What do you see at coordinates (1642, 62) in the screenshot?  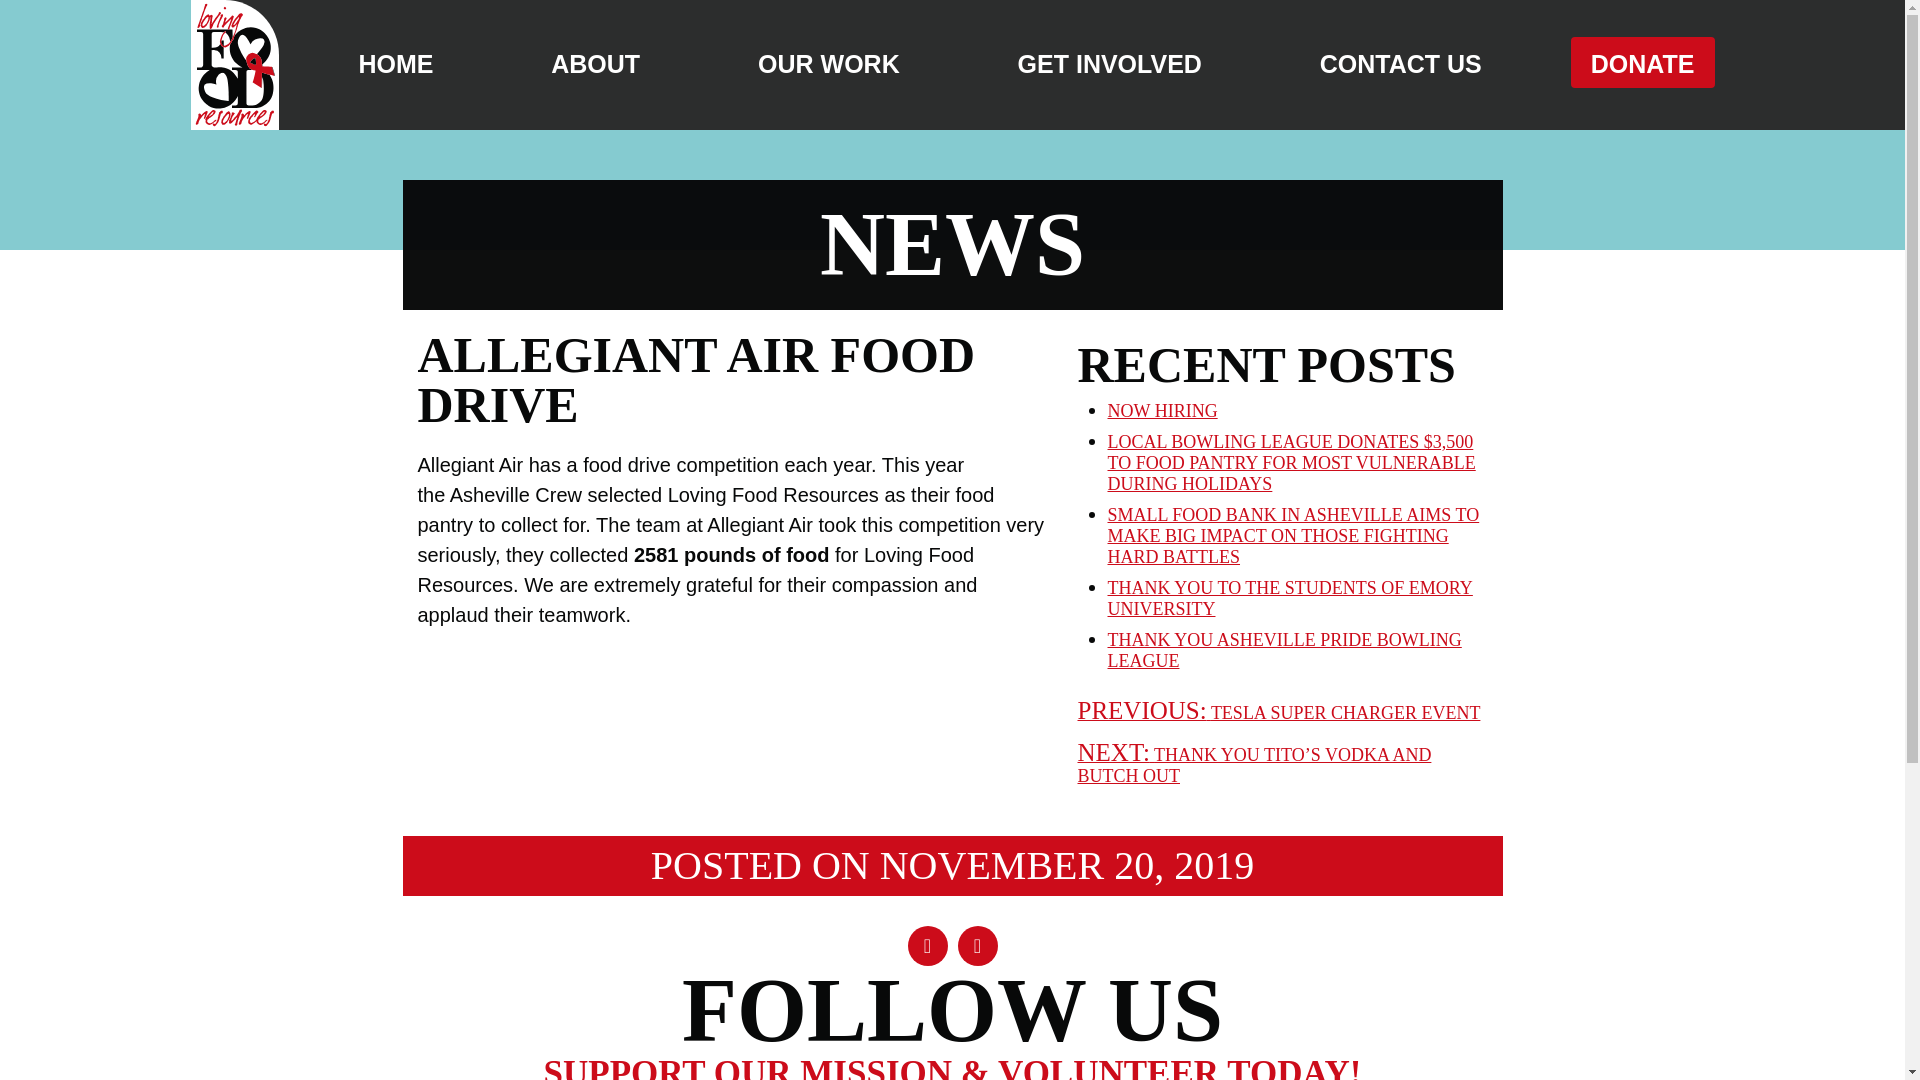 I see `DONATE` at bounding box center [1642, 62].